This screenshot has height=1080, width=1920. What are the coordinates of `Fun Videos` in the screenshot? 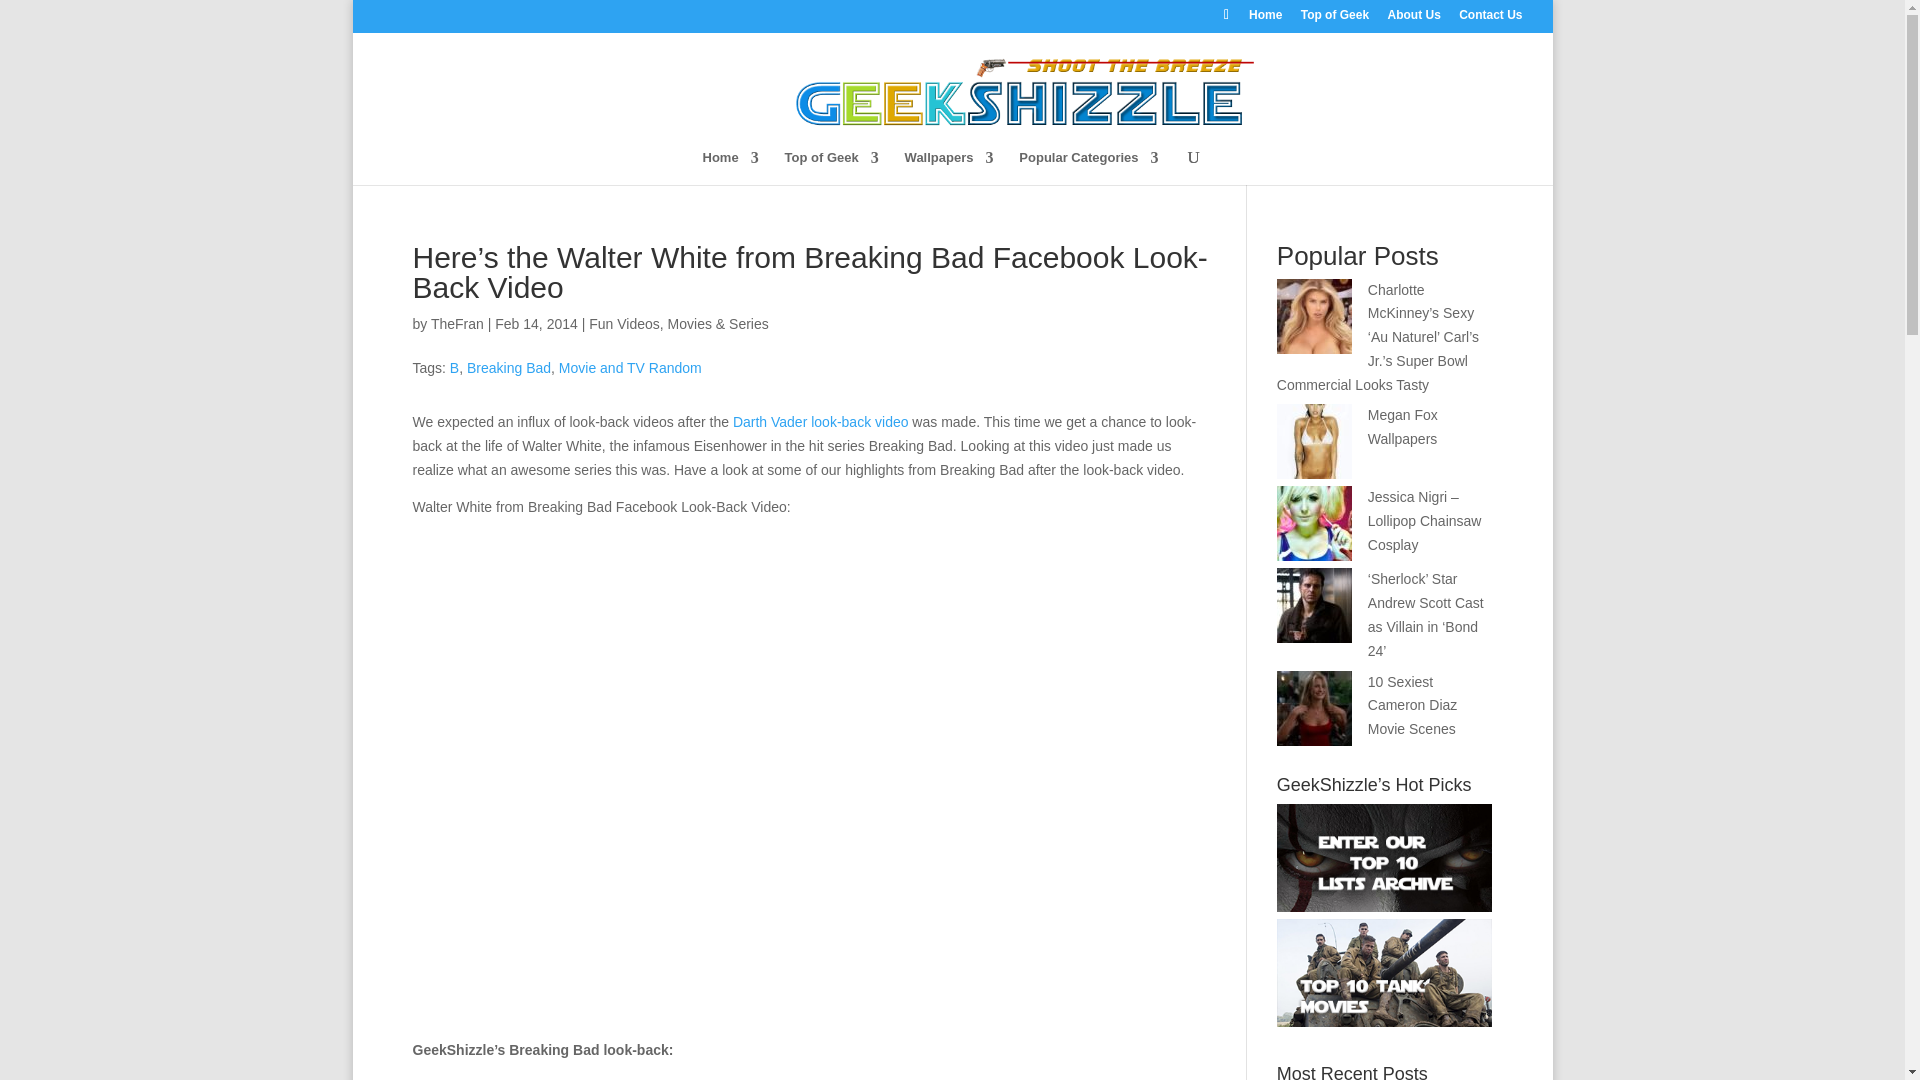 It's located at (624, 324).